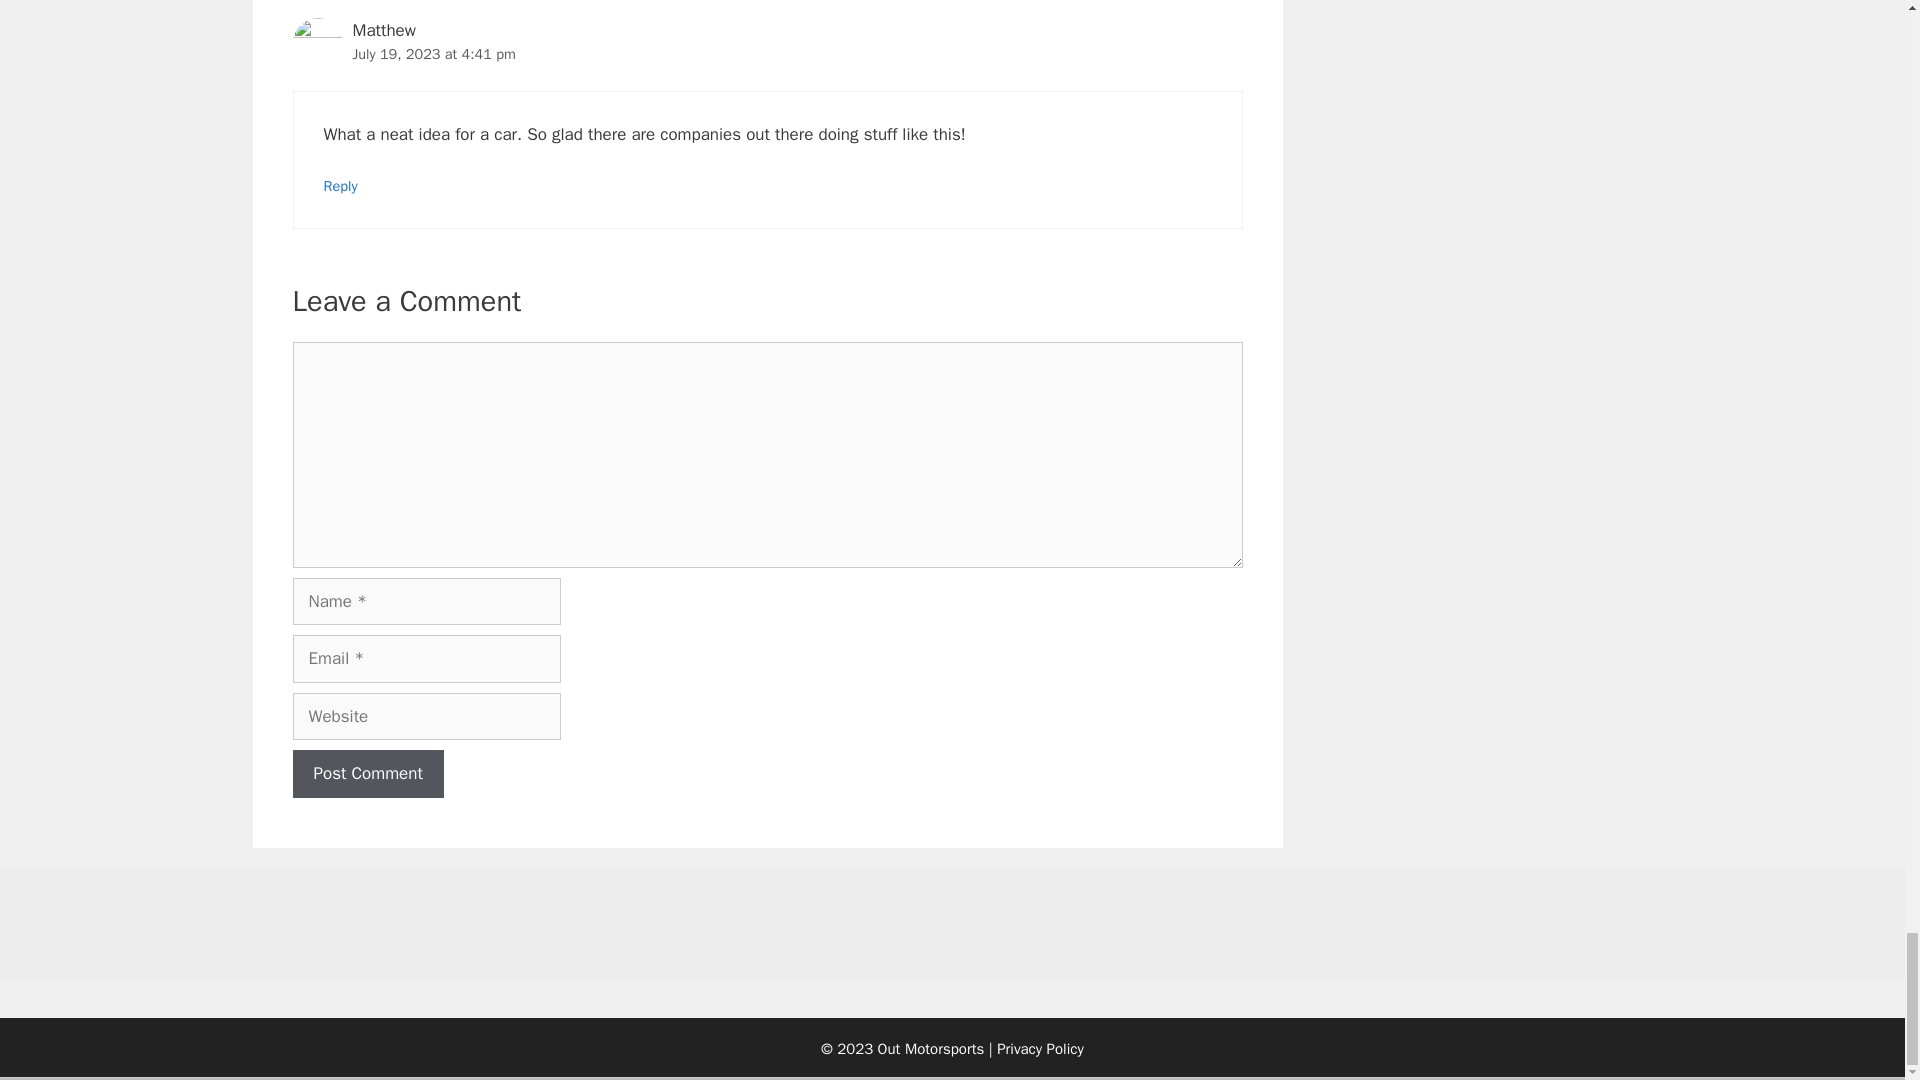 Image resolution: width=1920 pixels, height=1080 pixels. I want to click on Privacy Policy, so click(1040, 1049).